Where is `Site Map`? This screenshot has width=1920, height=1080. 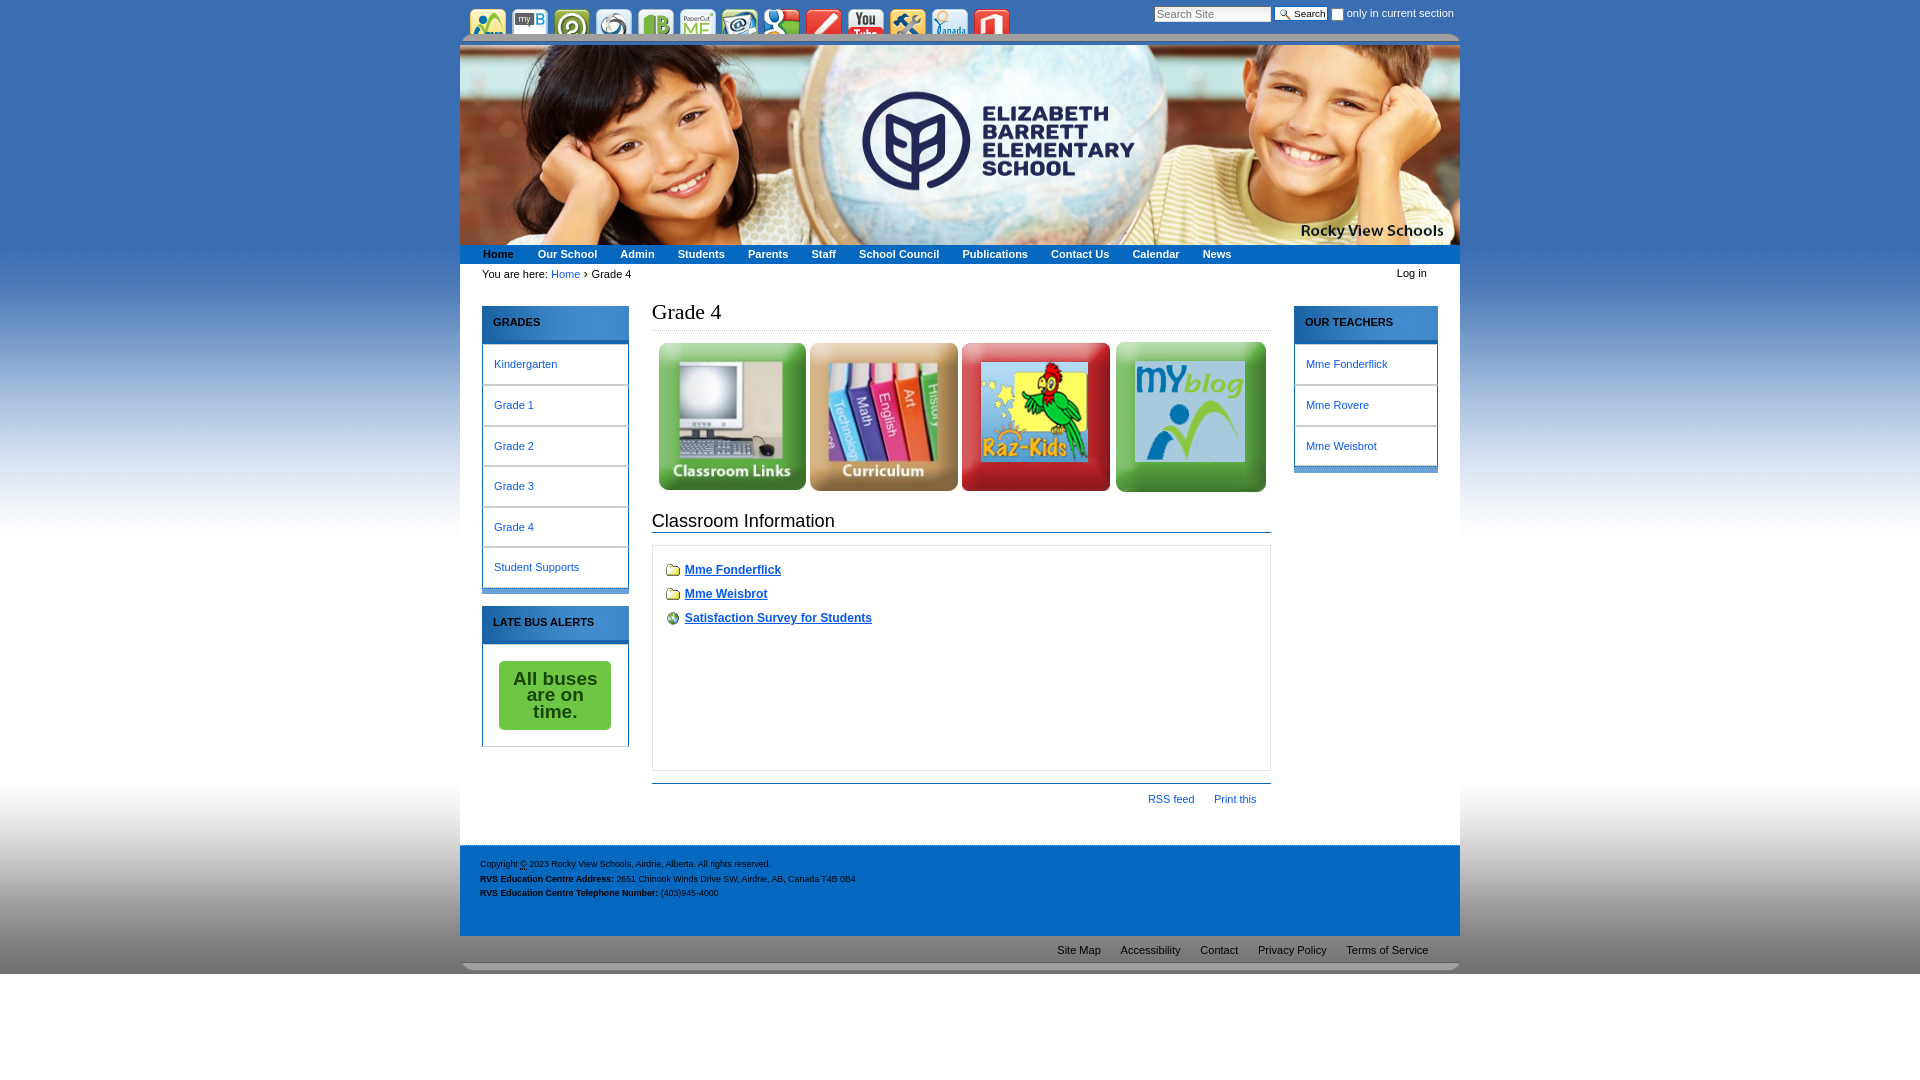
Site Map is located at coordinates (1079, 950).